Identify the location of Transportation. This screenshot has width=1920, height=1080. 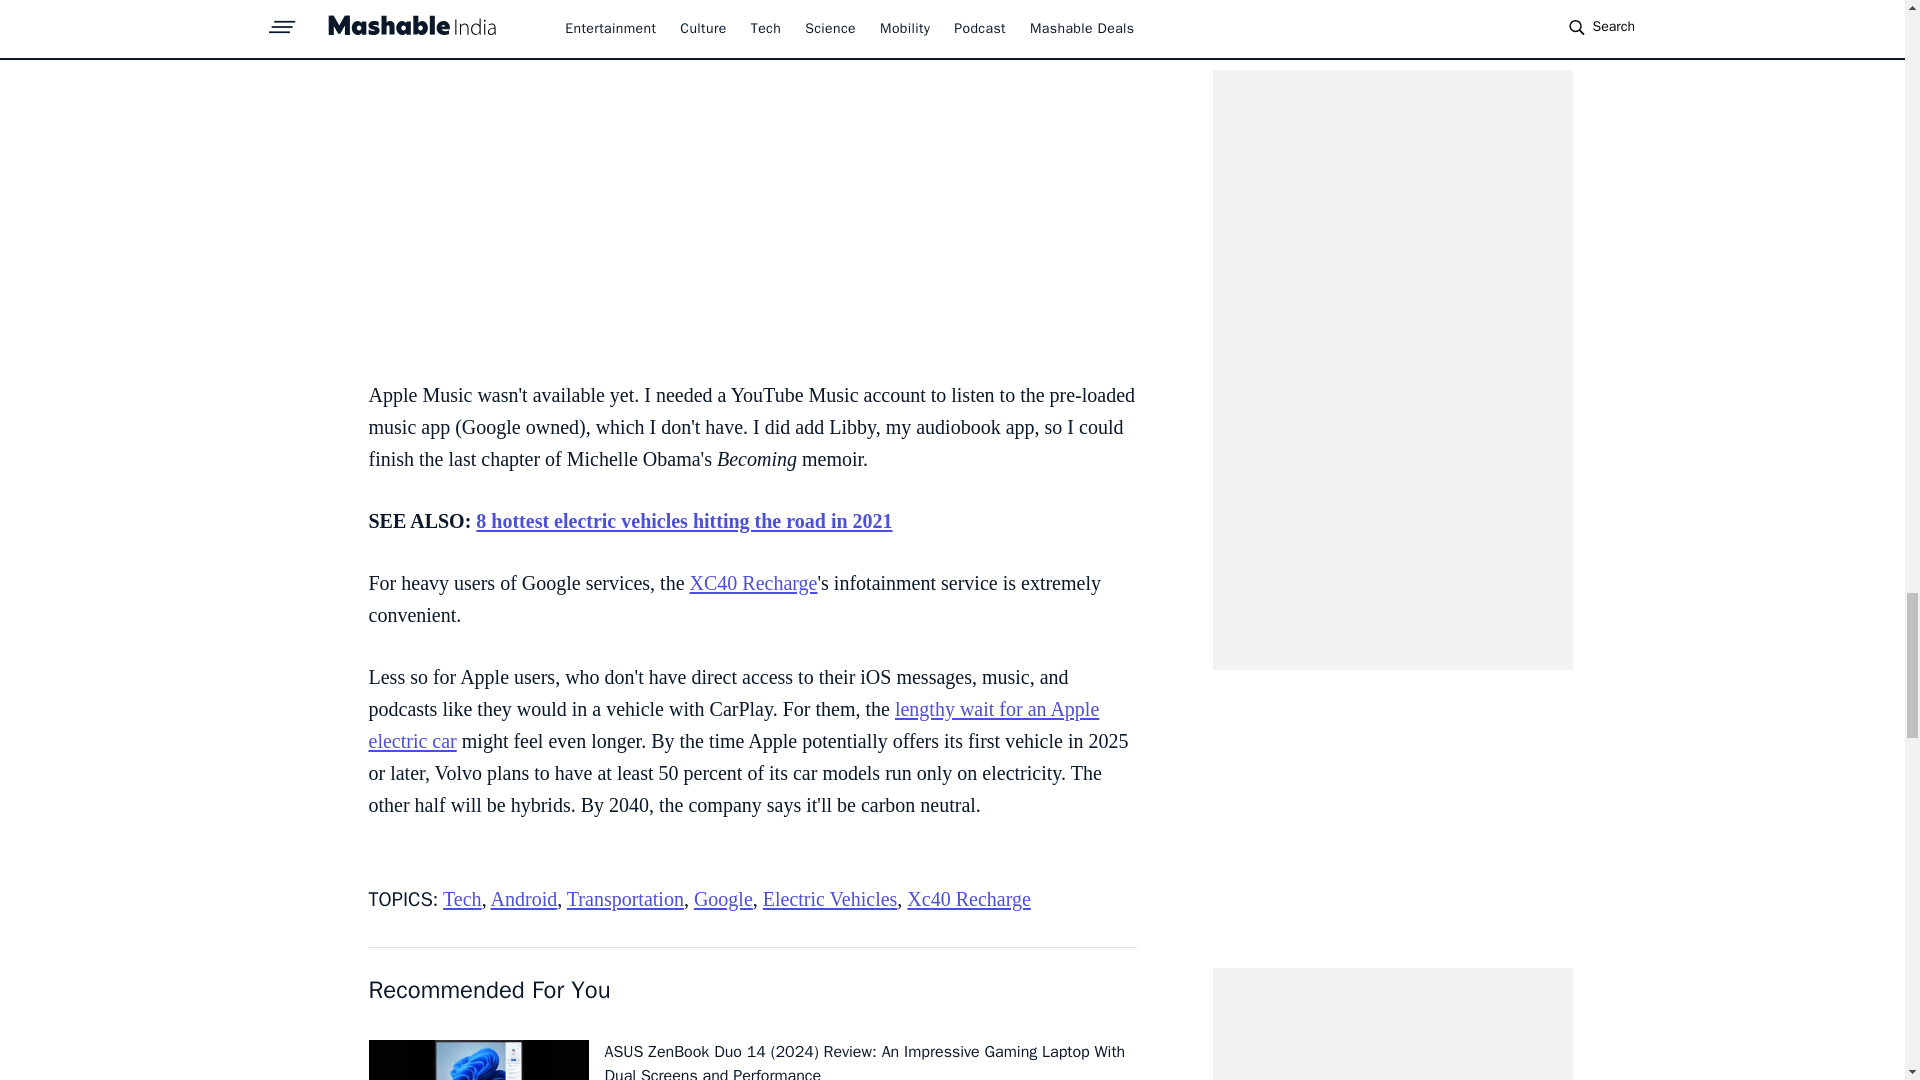
(624, 898).